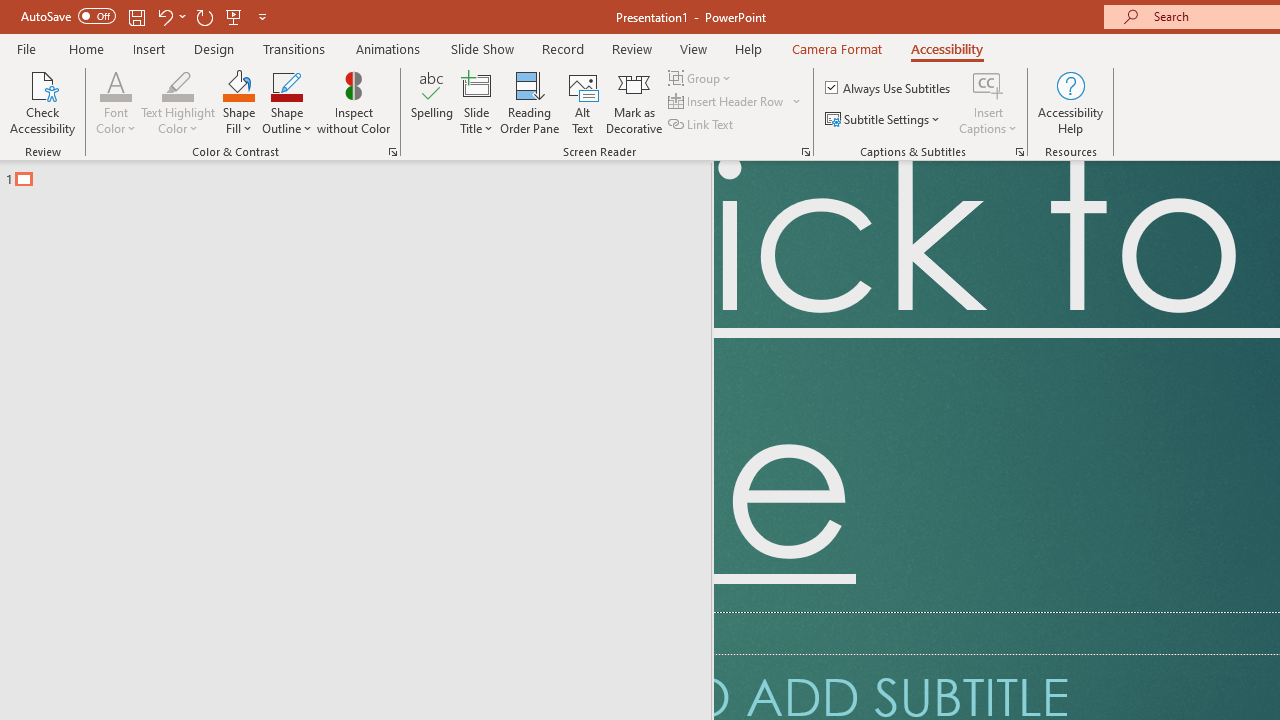  I want to click on Always Use Subtitles, so click(889, 88).